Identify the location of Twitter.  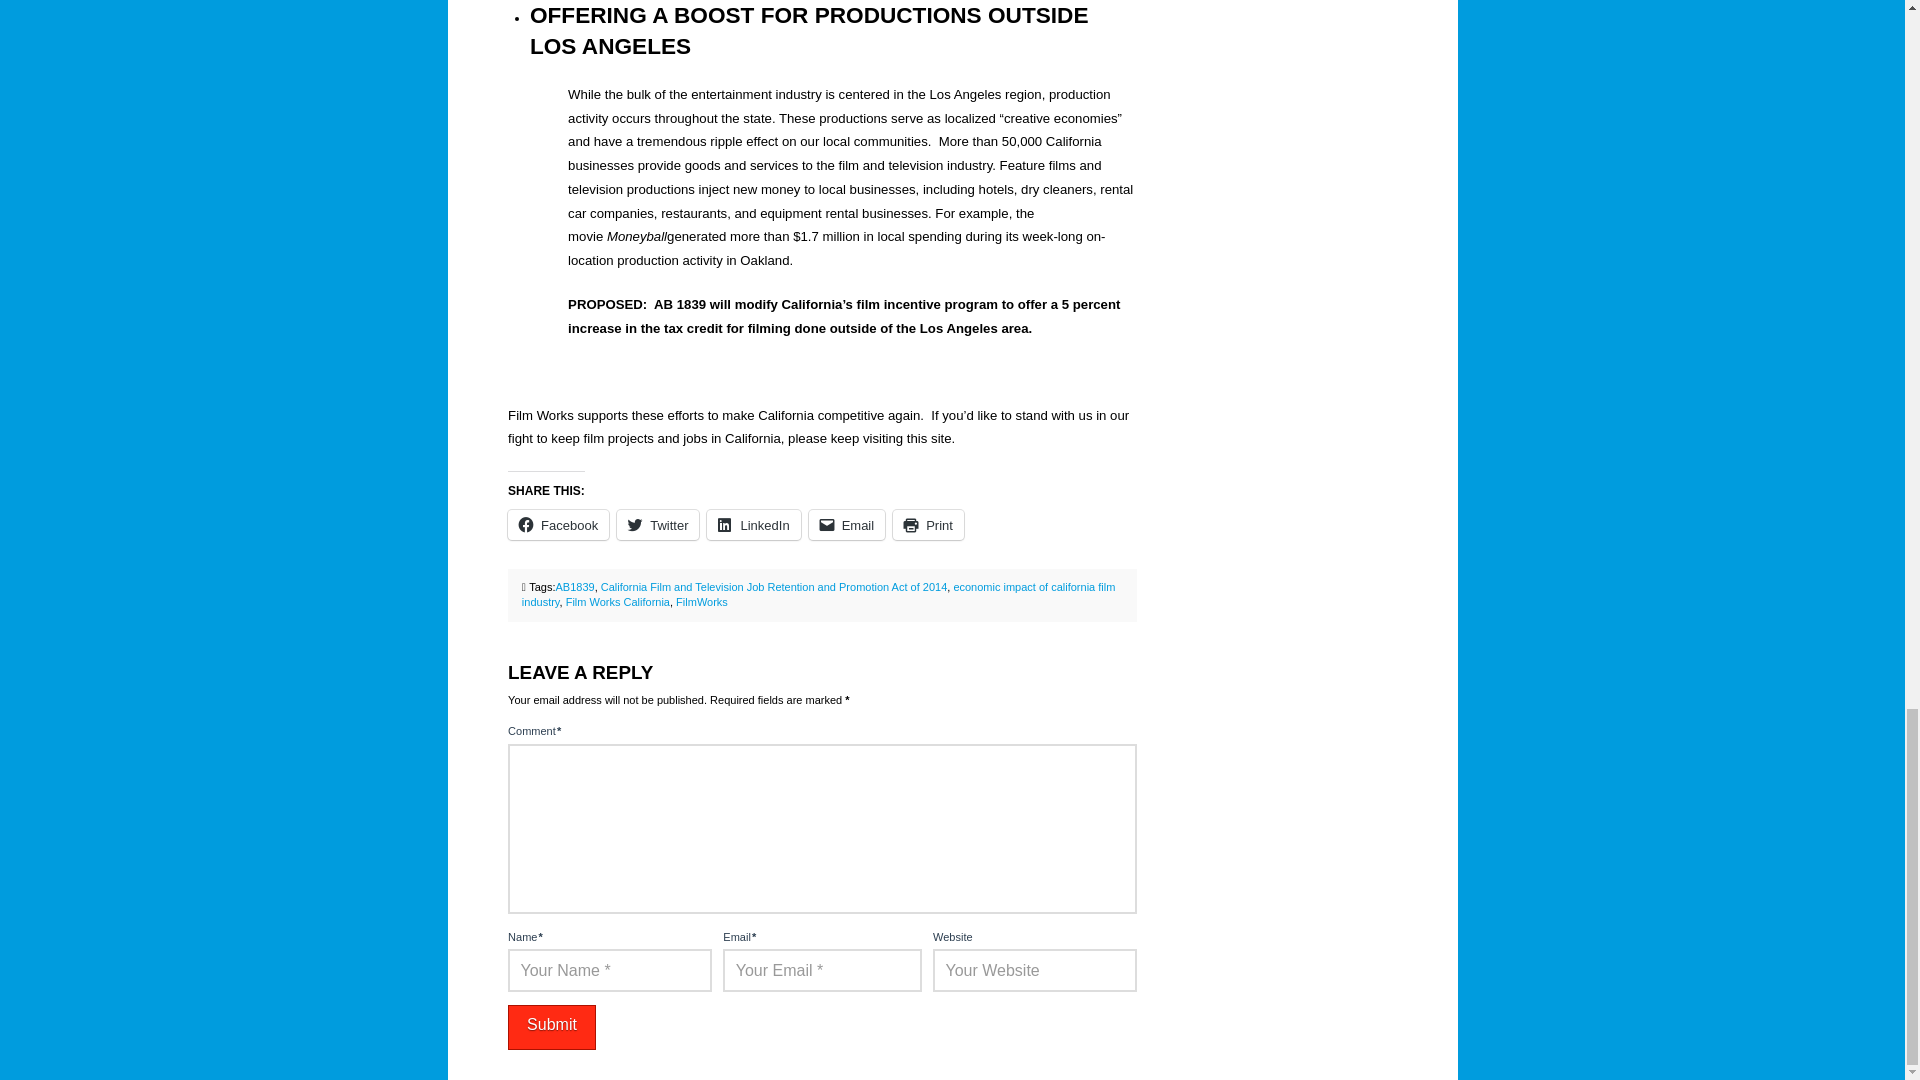
(657, 524).